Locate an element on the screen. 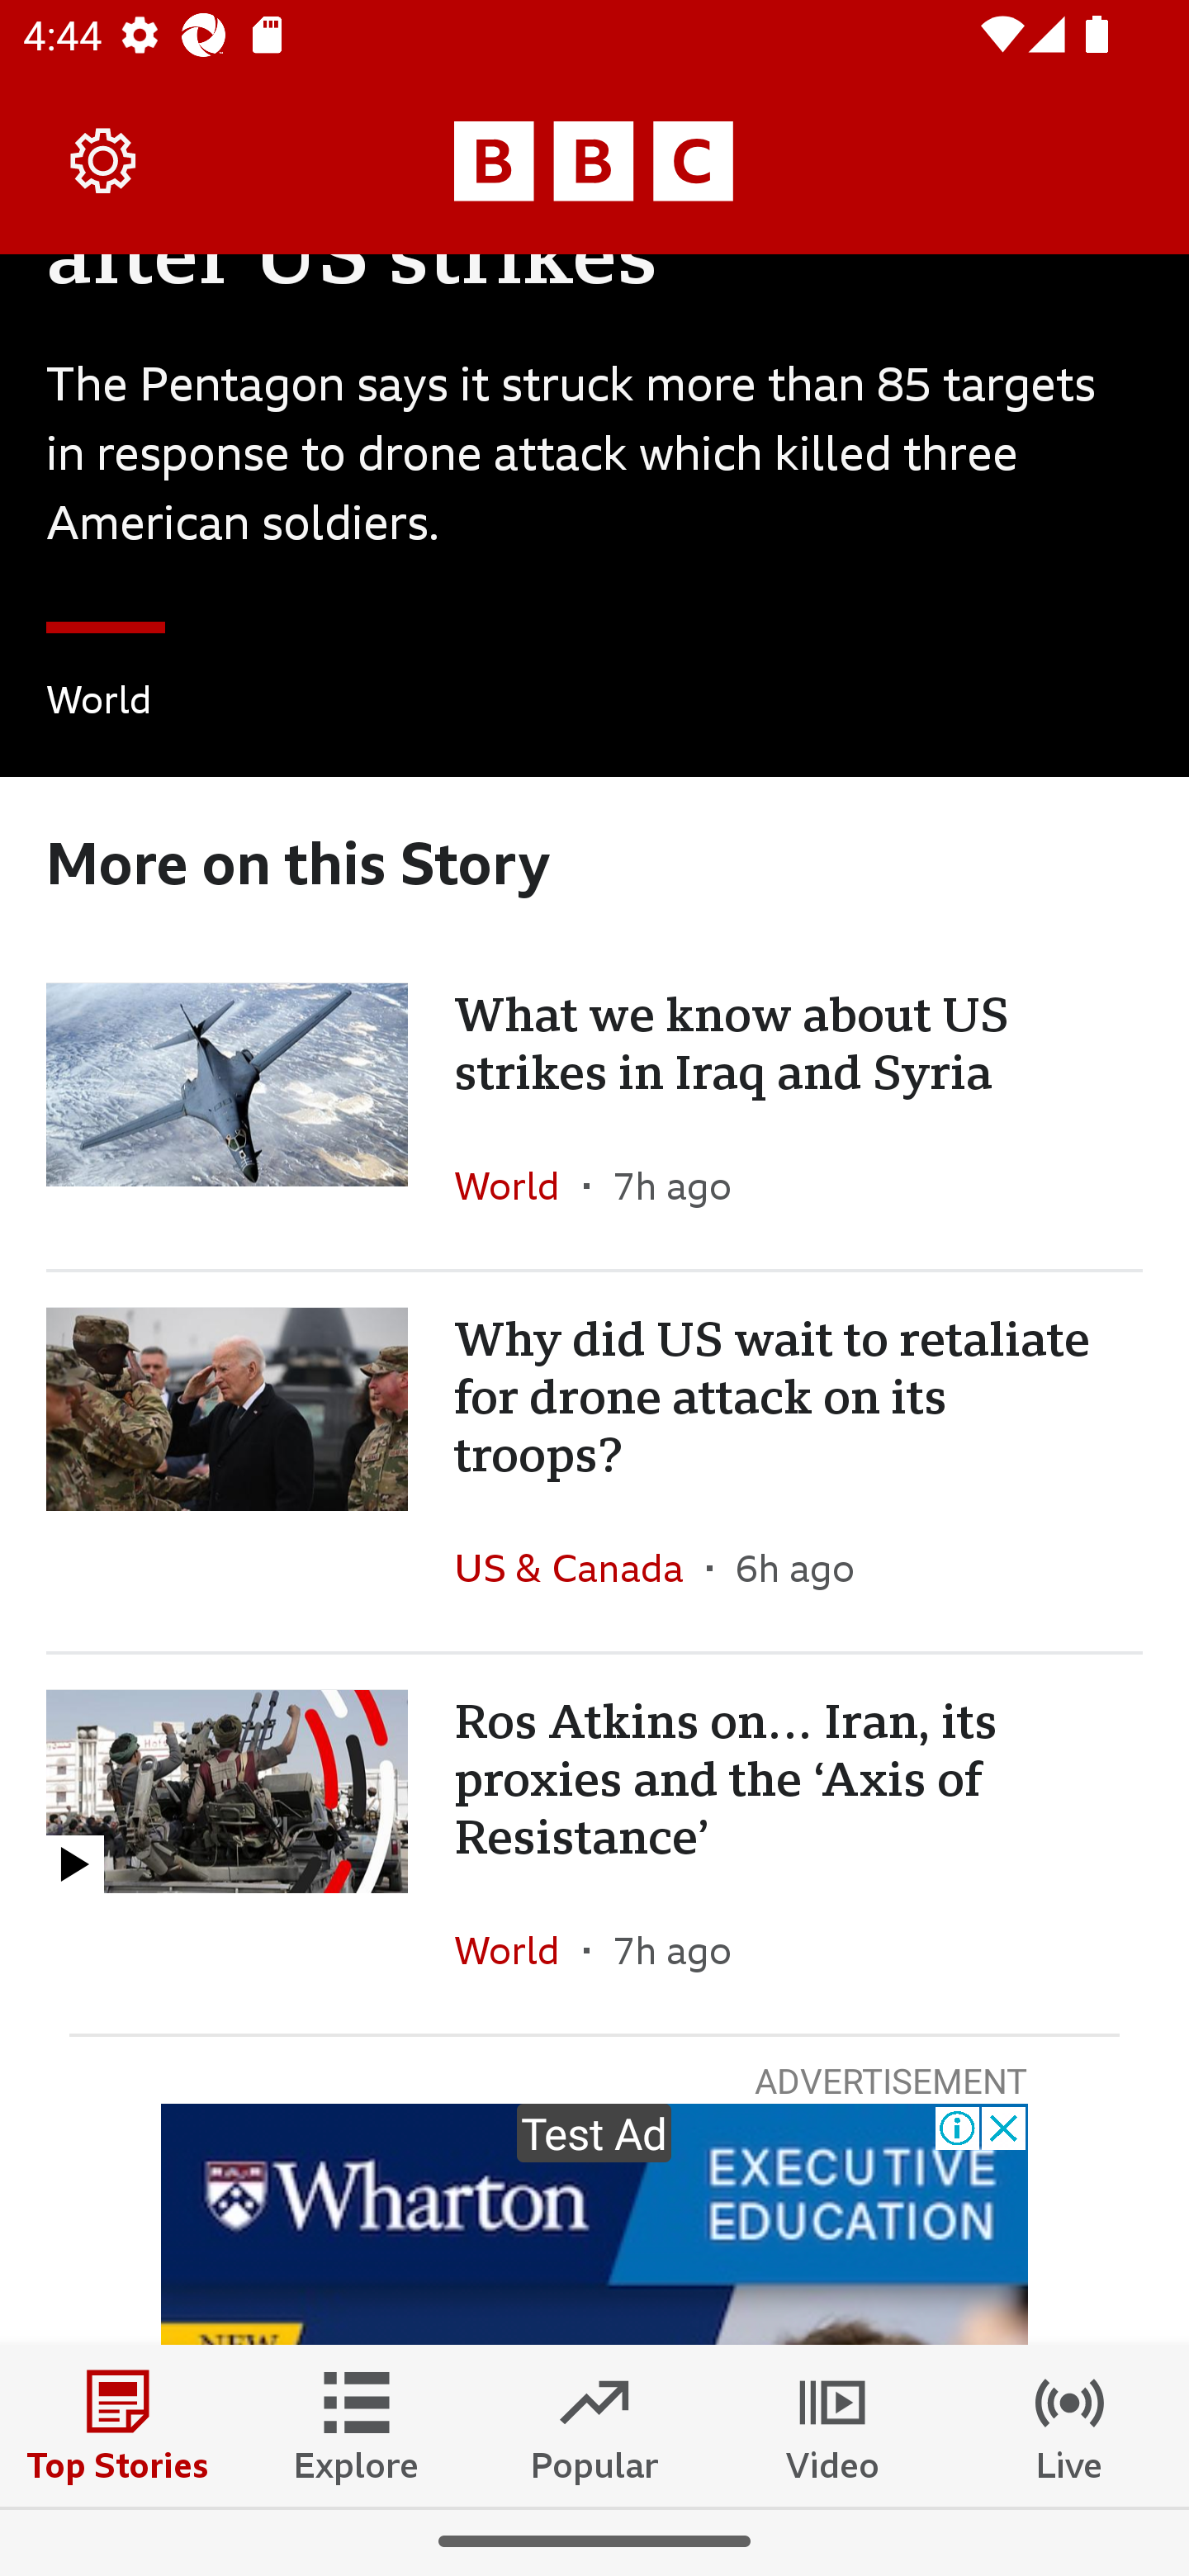 The image size is (1189, 2576). Video is located at coordinates (832, 2425).